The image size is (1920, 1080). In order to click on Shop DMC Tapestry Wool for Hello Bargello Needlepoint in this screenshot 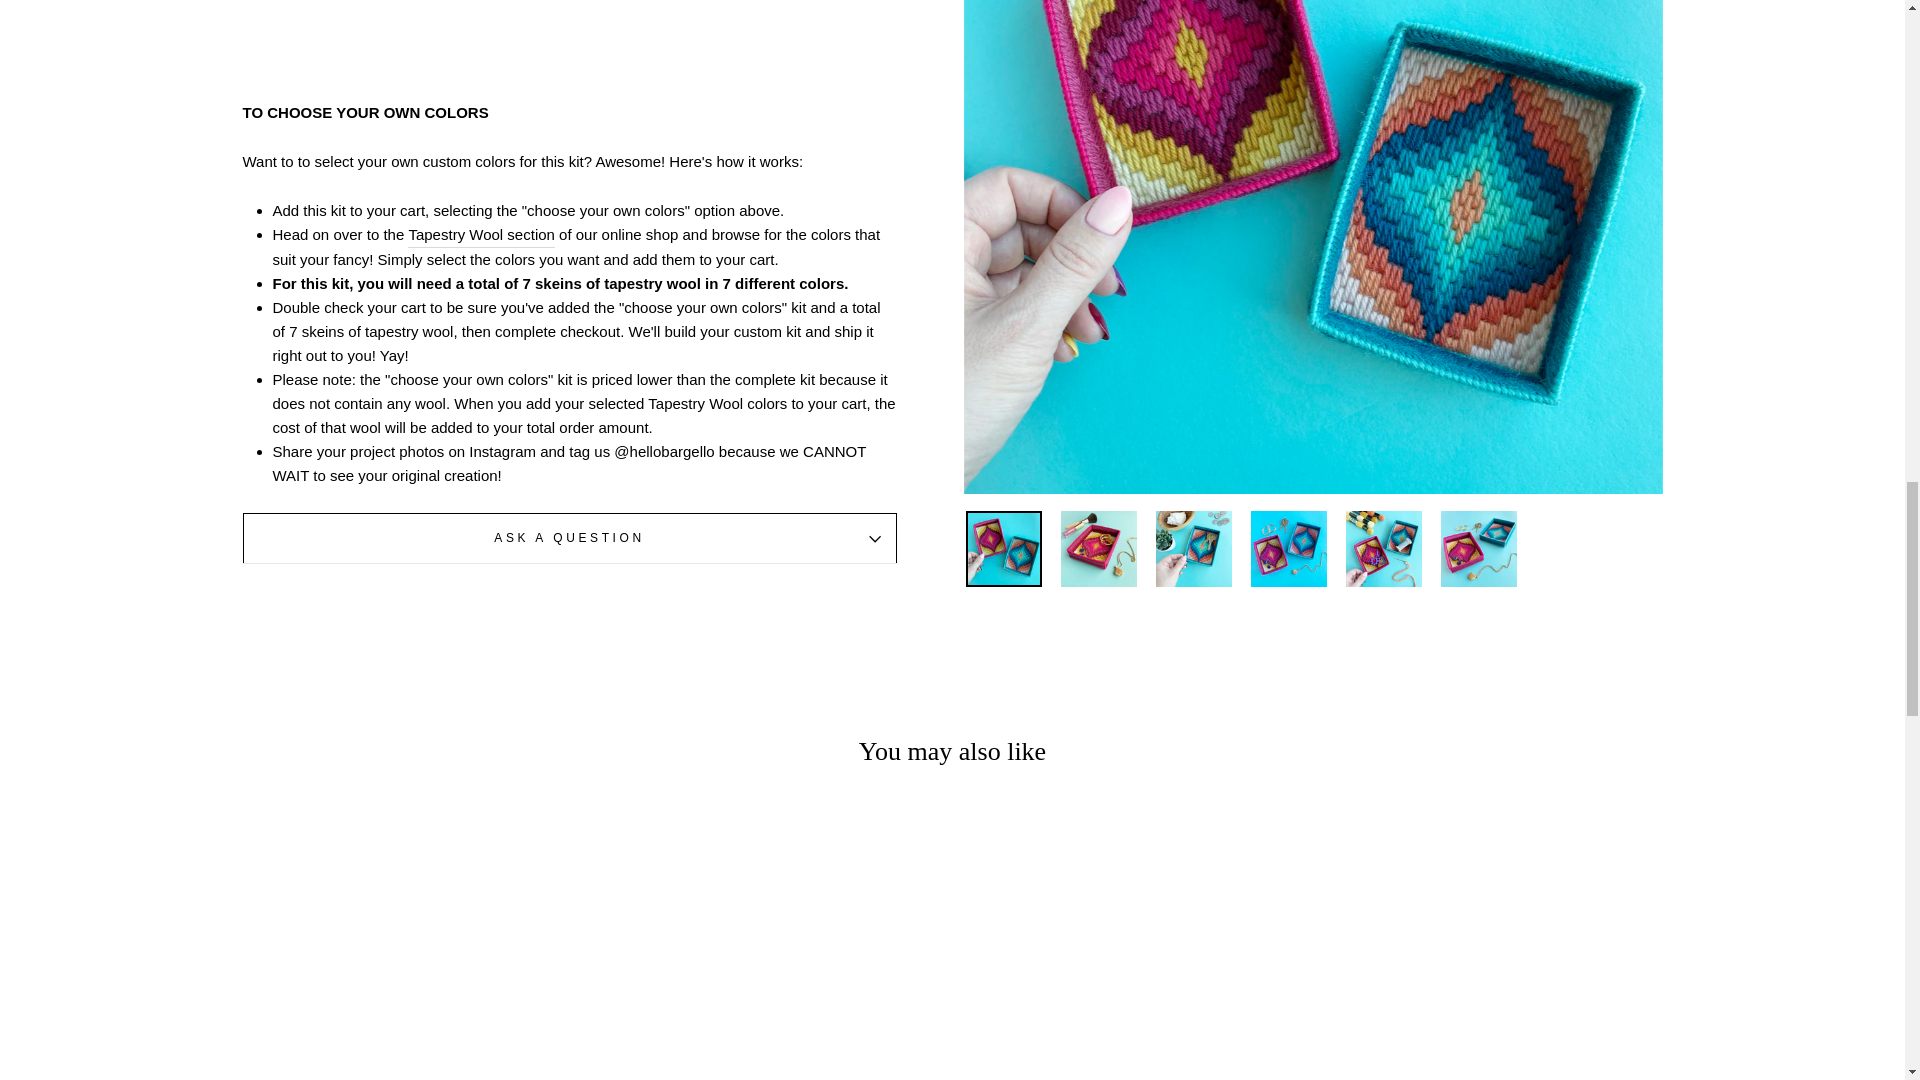, I will do `click(480, 235)`.